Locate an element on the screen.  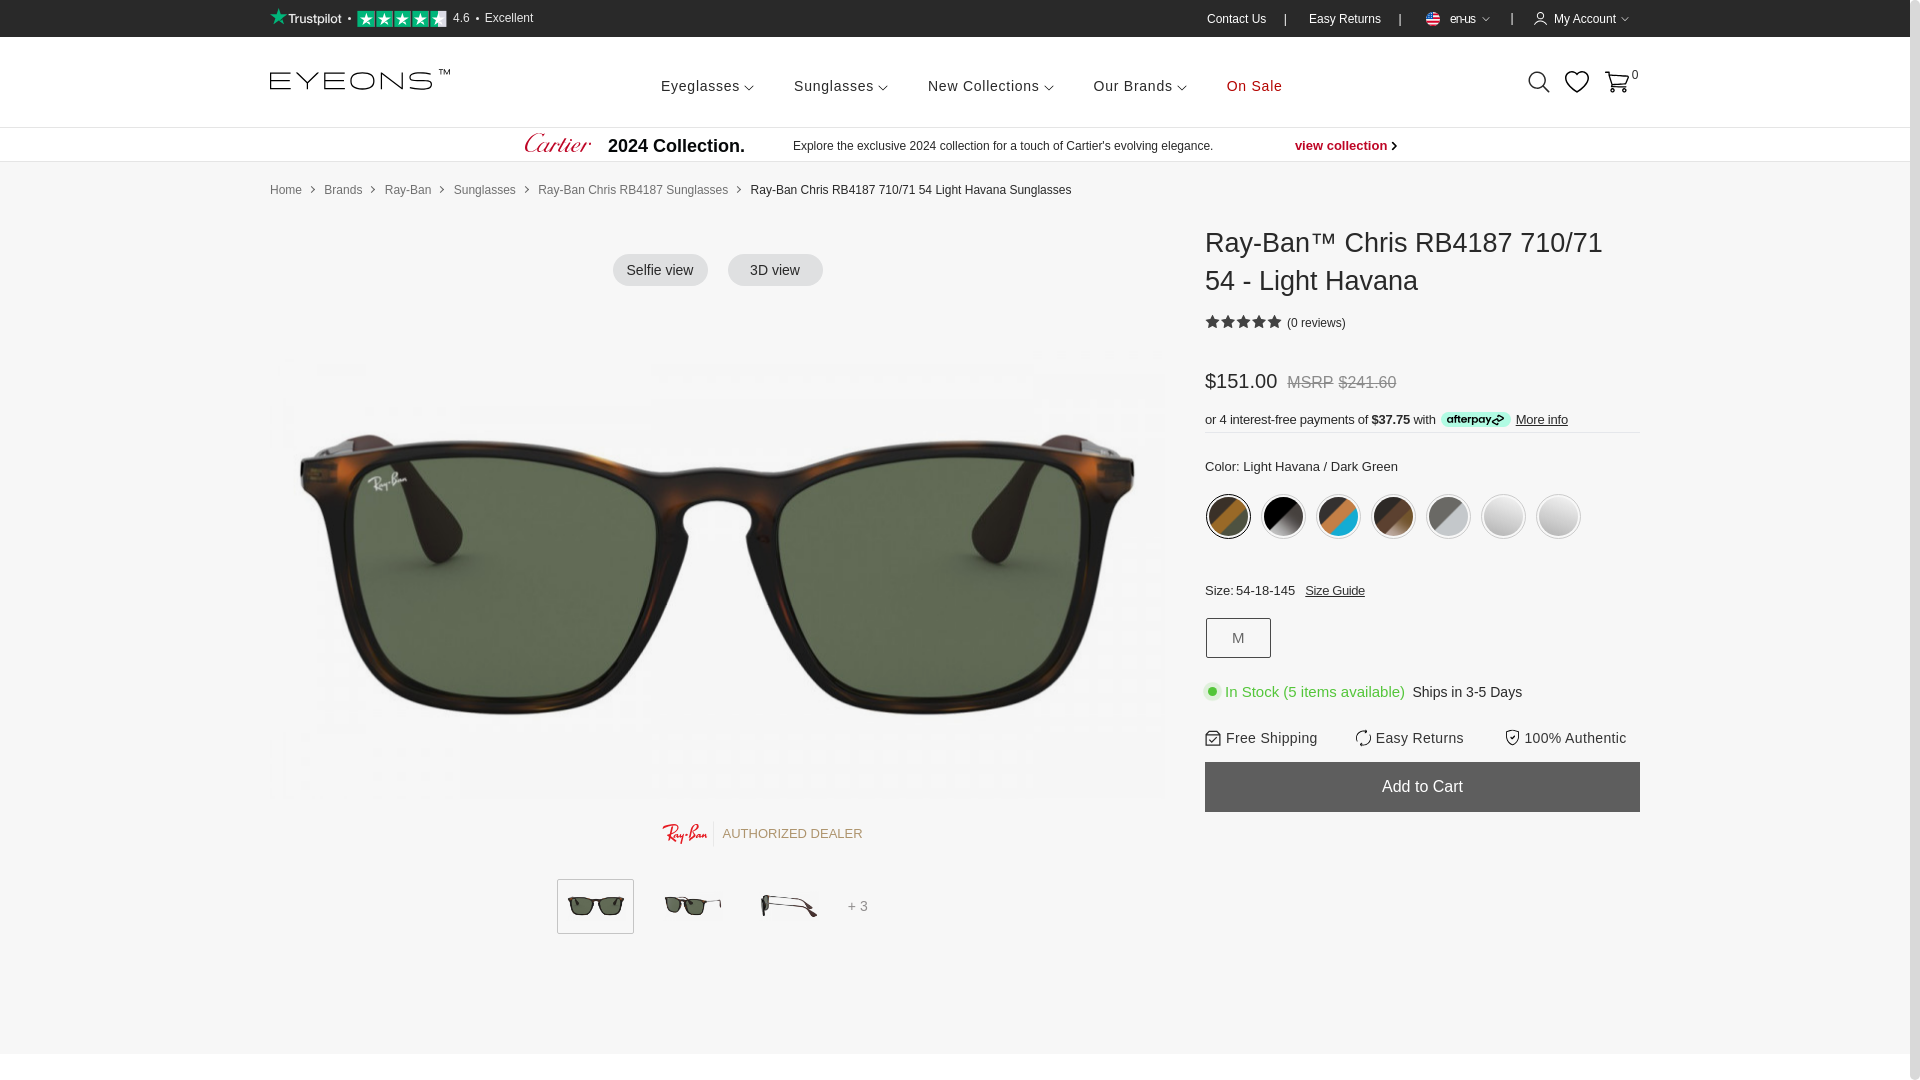
Contact Us is located at coordinates (1238, 18).